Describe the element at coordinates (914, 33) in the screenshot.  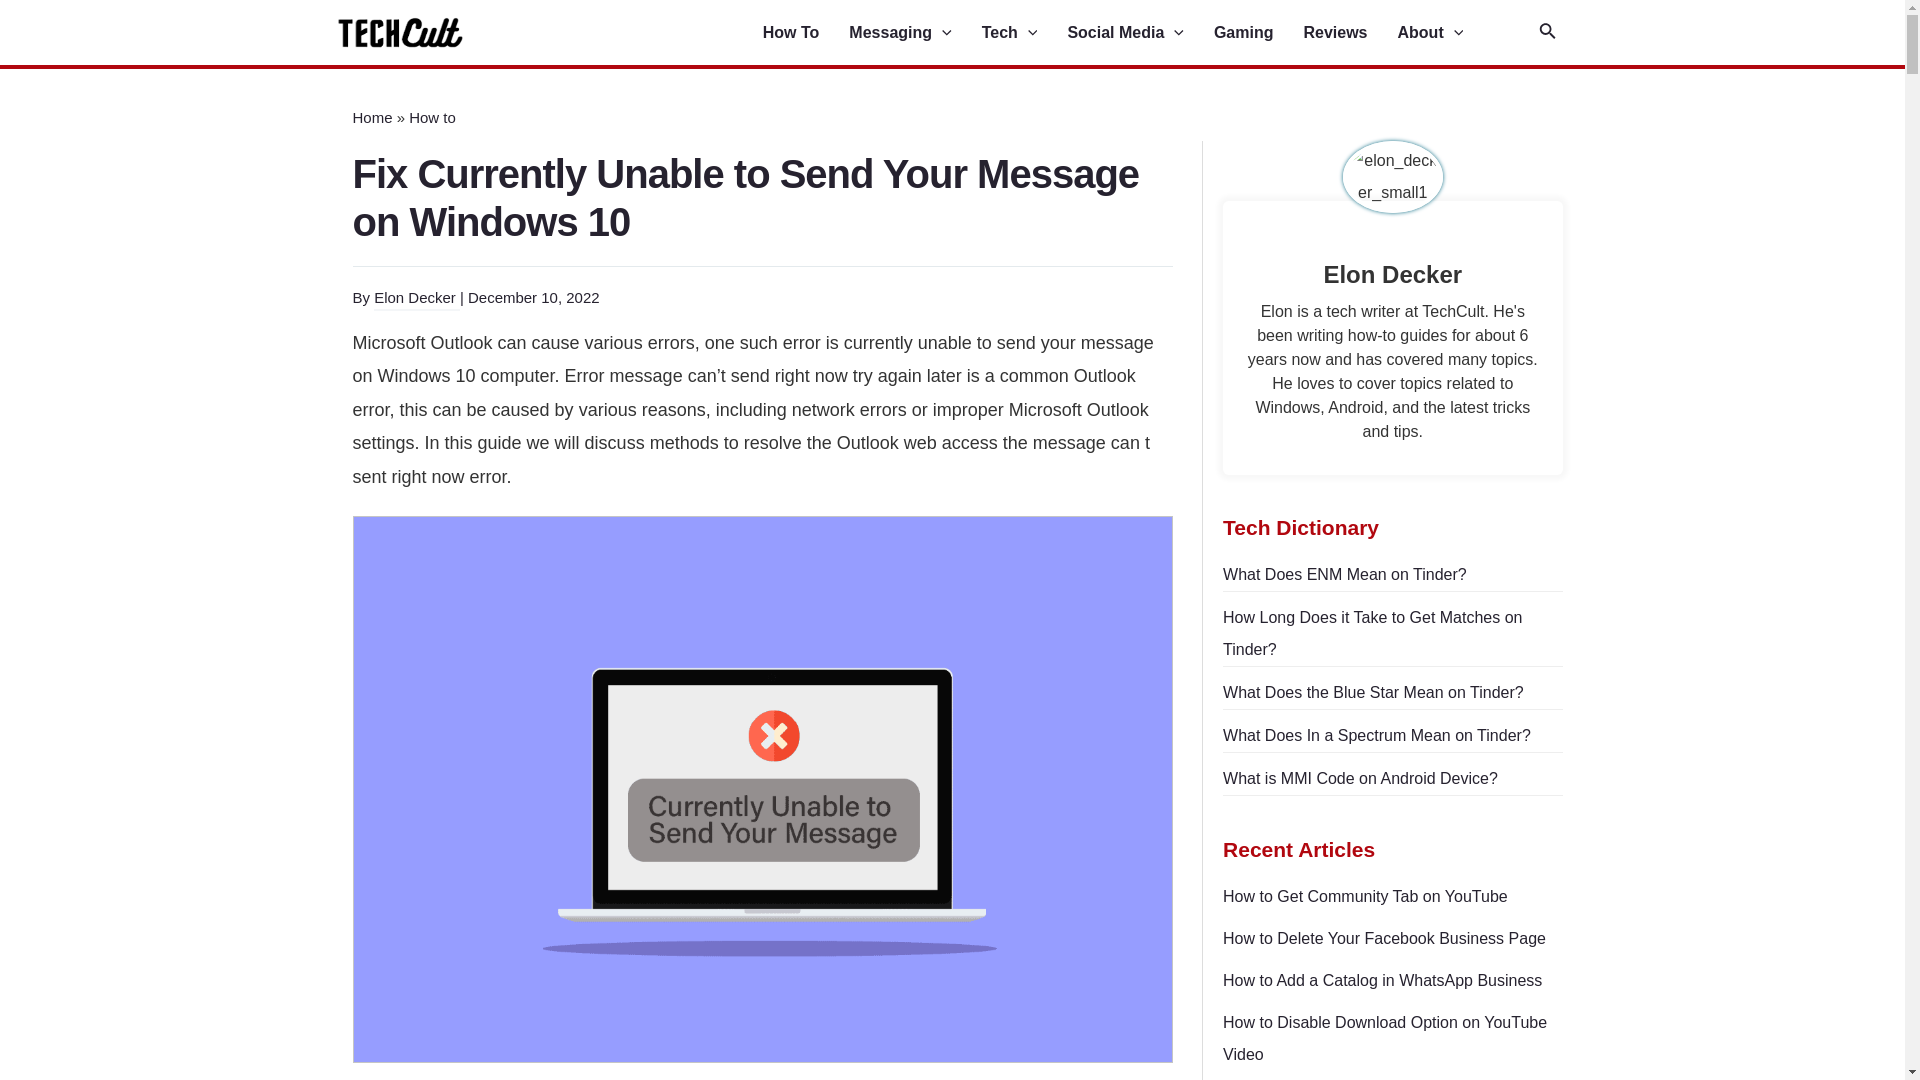
I see `Messaging` at that location.